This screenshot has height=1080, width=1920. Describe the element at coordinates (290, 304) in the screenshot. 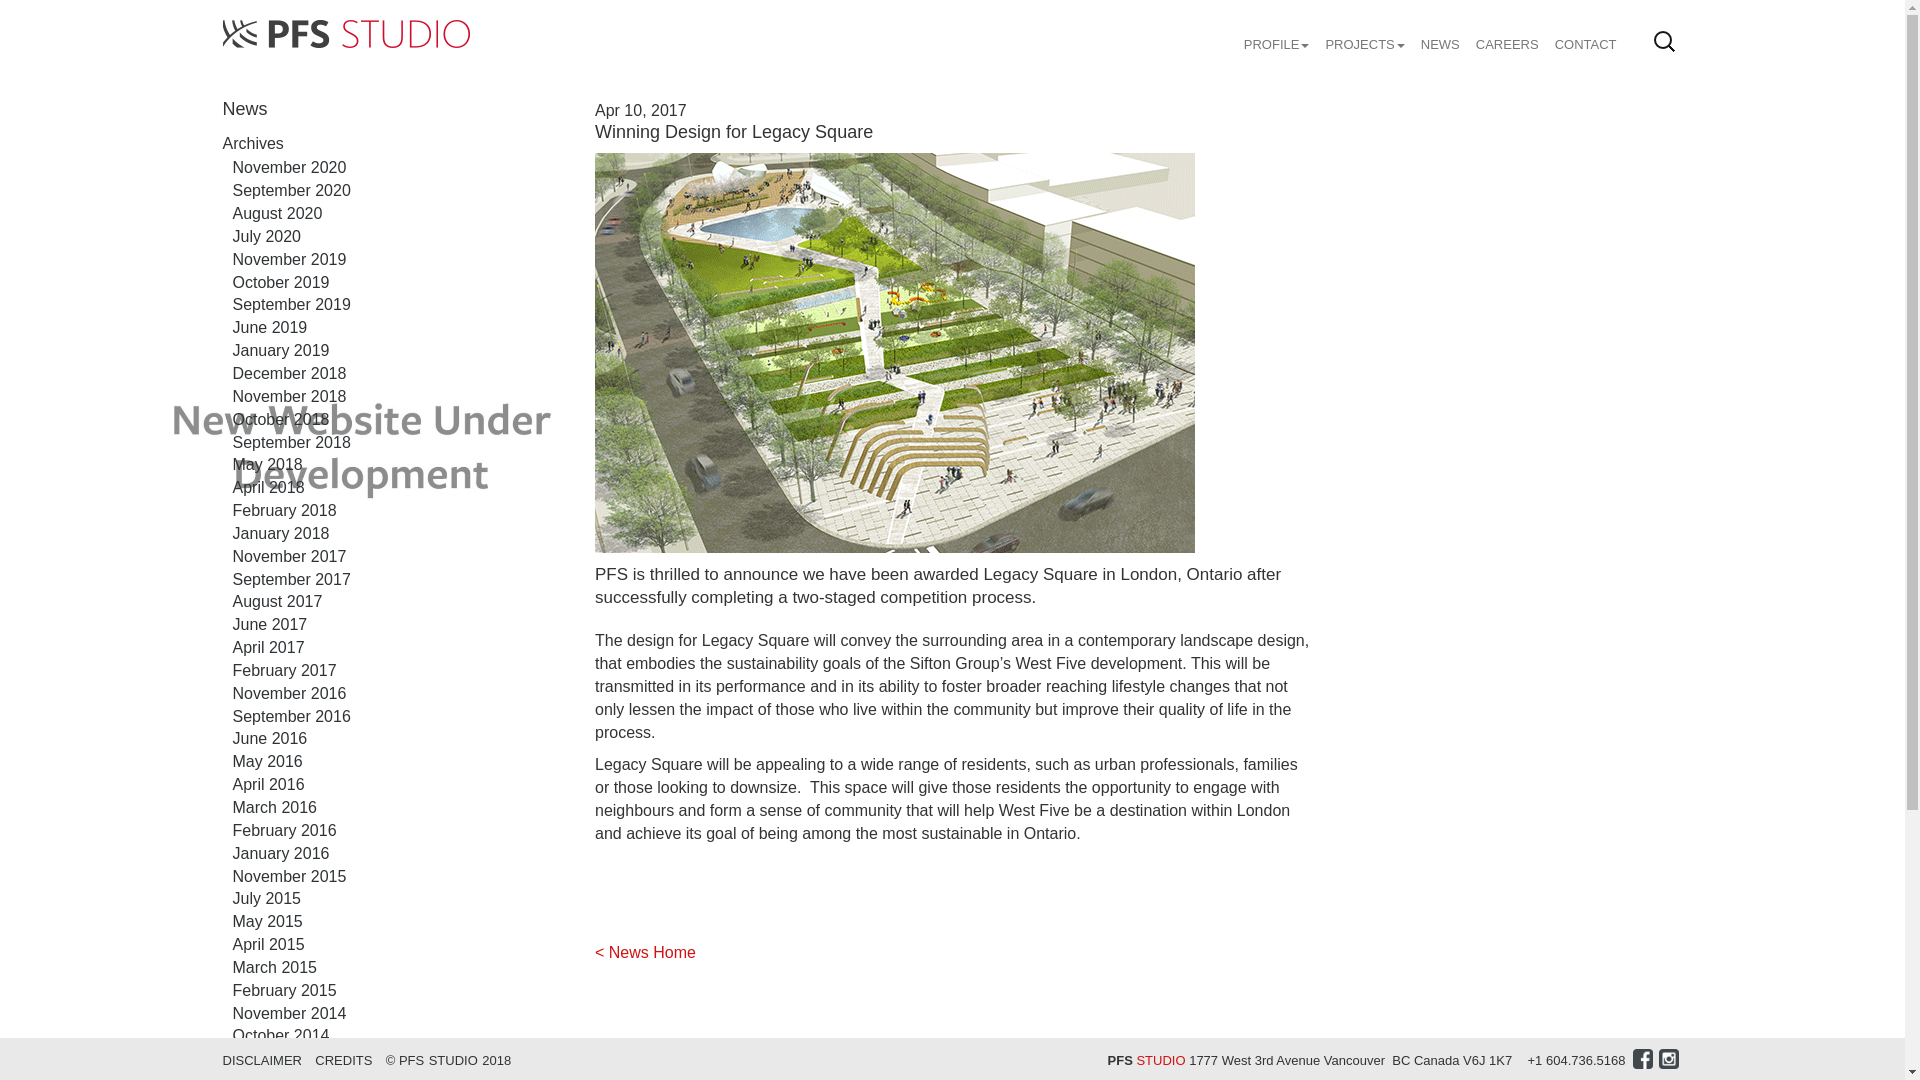

I see `September 2019` at that location.